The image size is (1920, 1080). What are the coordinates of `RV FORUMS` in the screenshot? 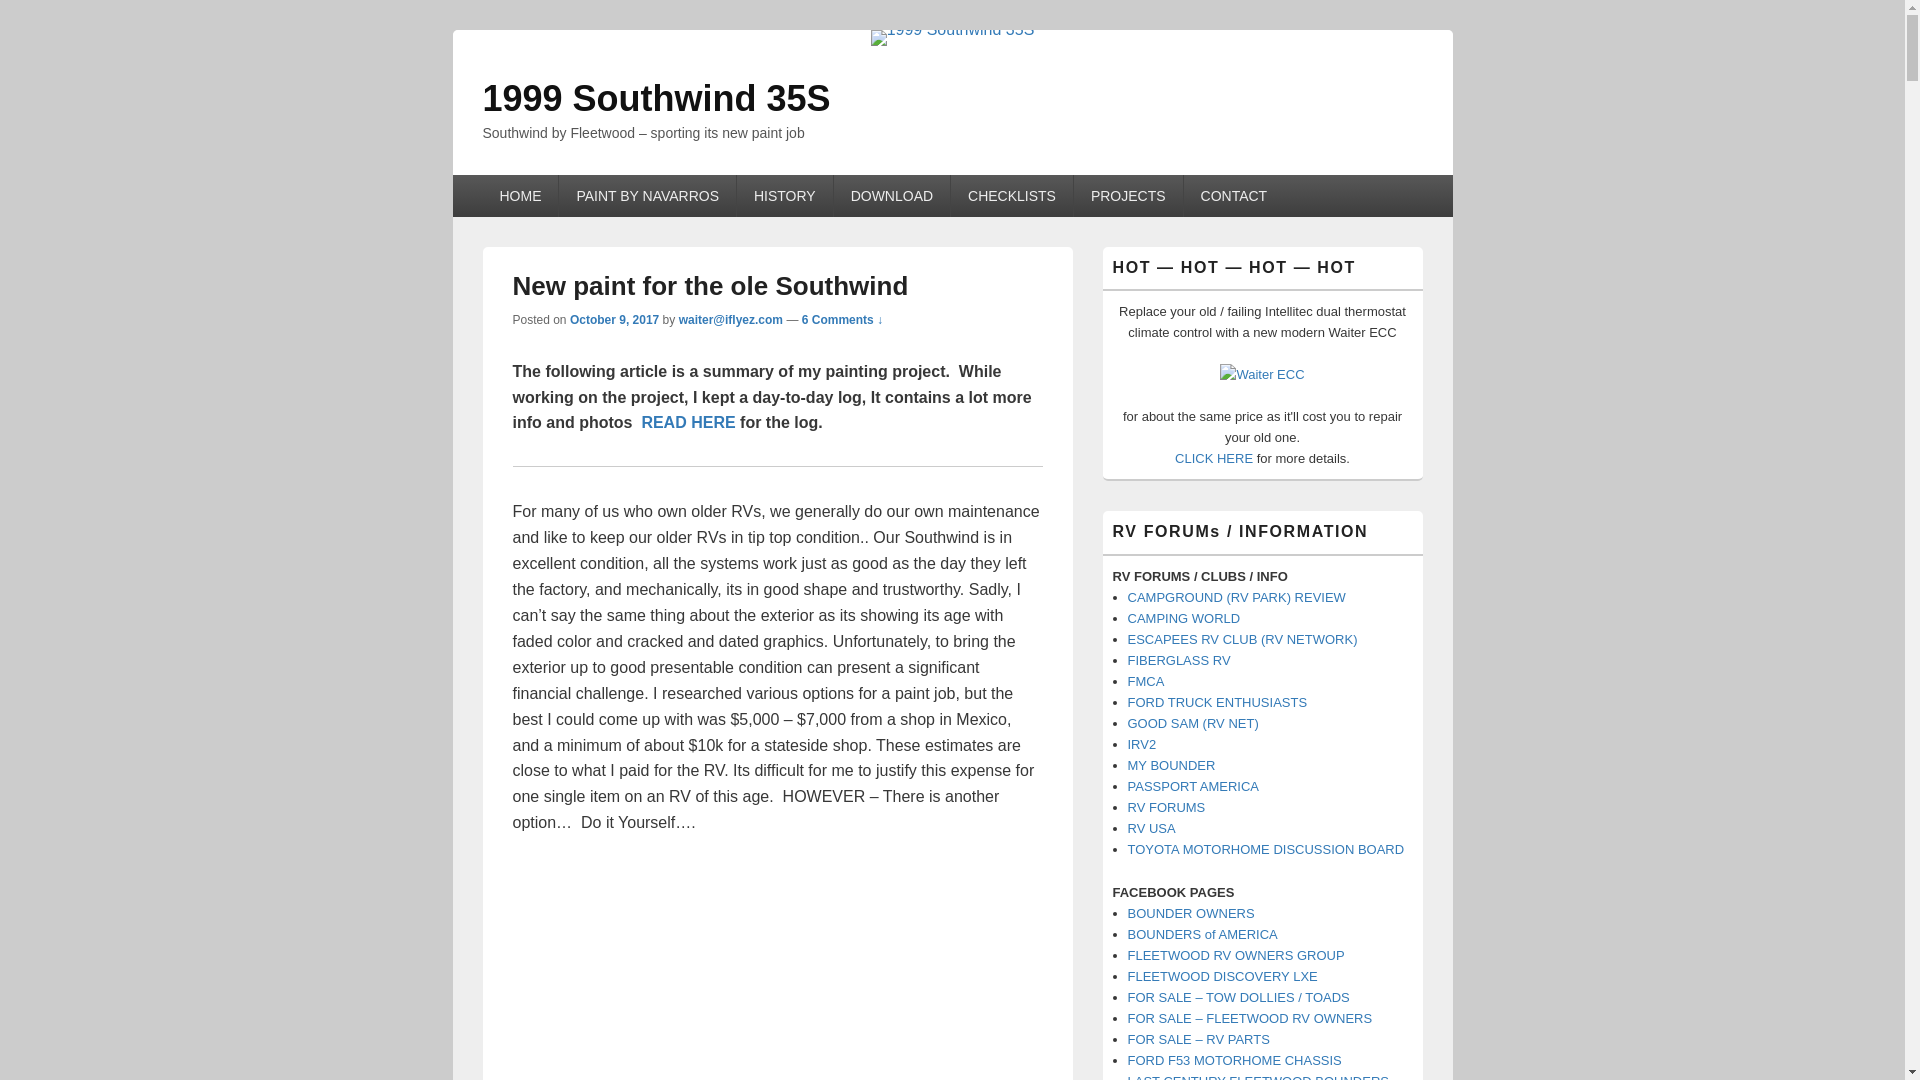 It's located at (1167, 808).